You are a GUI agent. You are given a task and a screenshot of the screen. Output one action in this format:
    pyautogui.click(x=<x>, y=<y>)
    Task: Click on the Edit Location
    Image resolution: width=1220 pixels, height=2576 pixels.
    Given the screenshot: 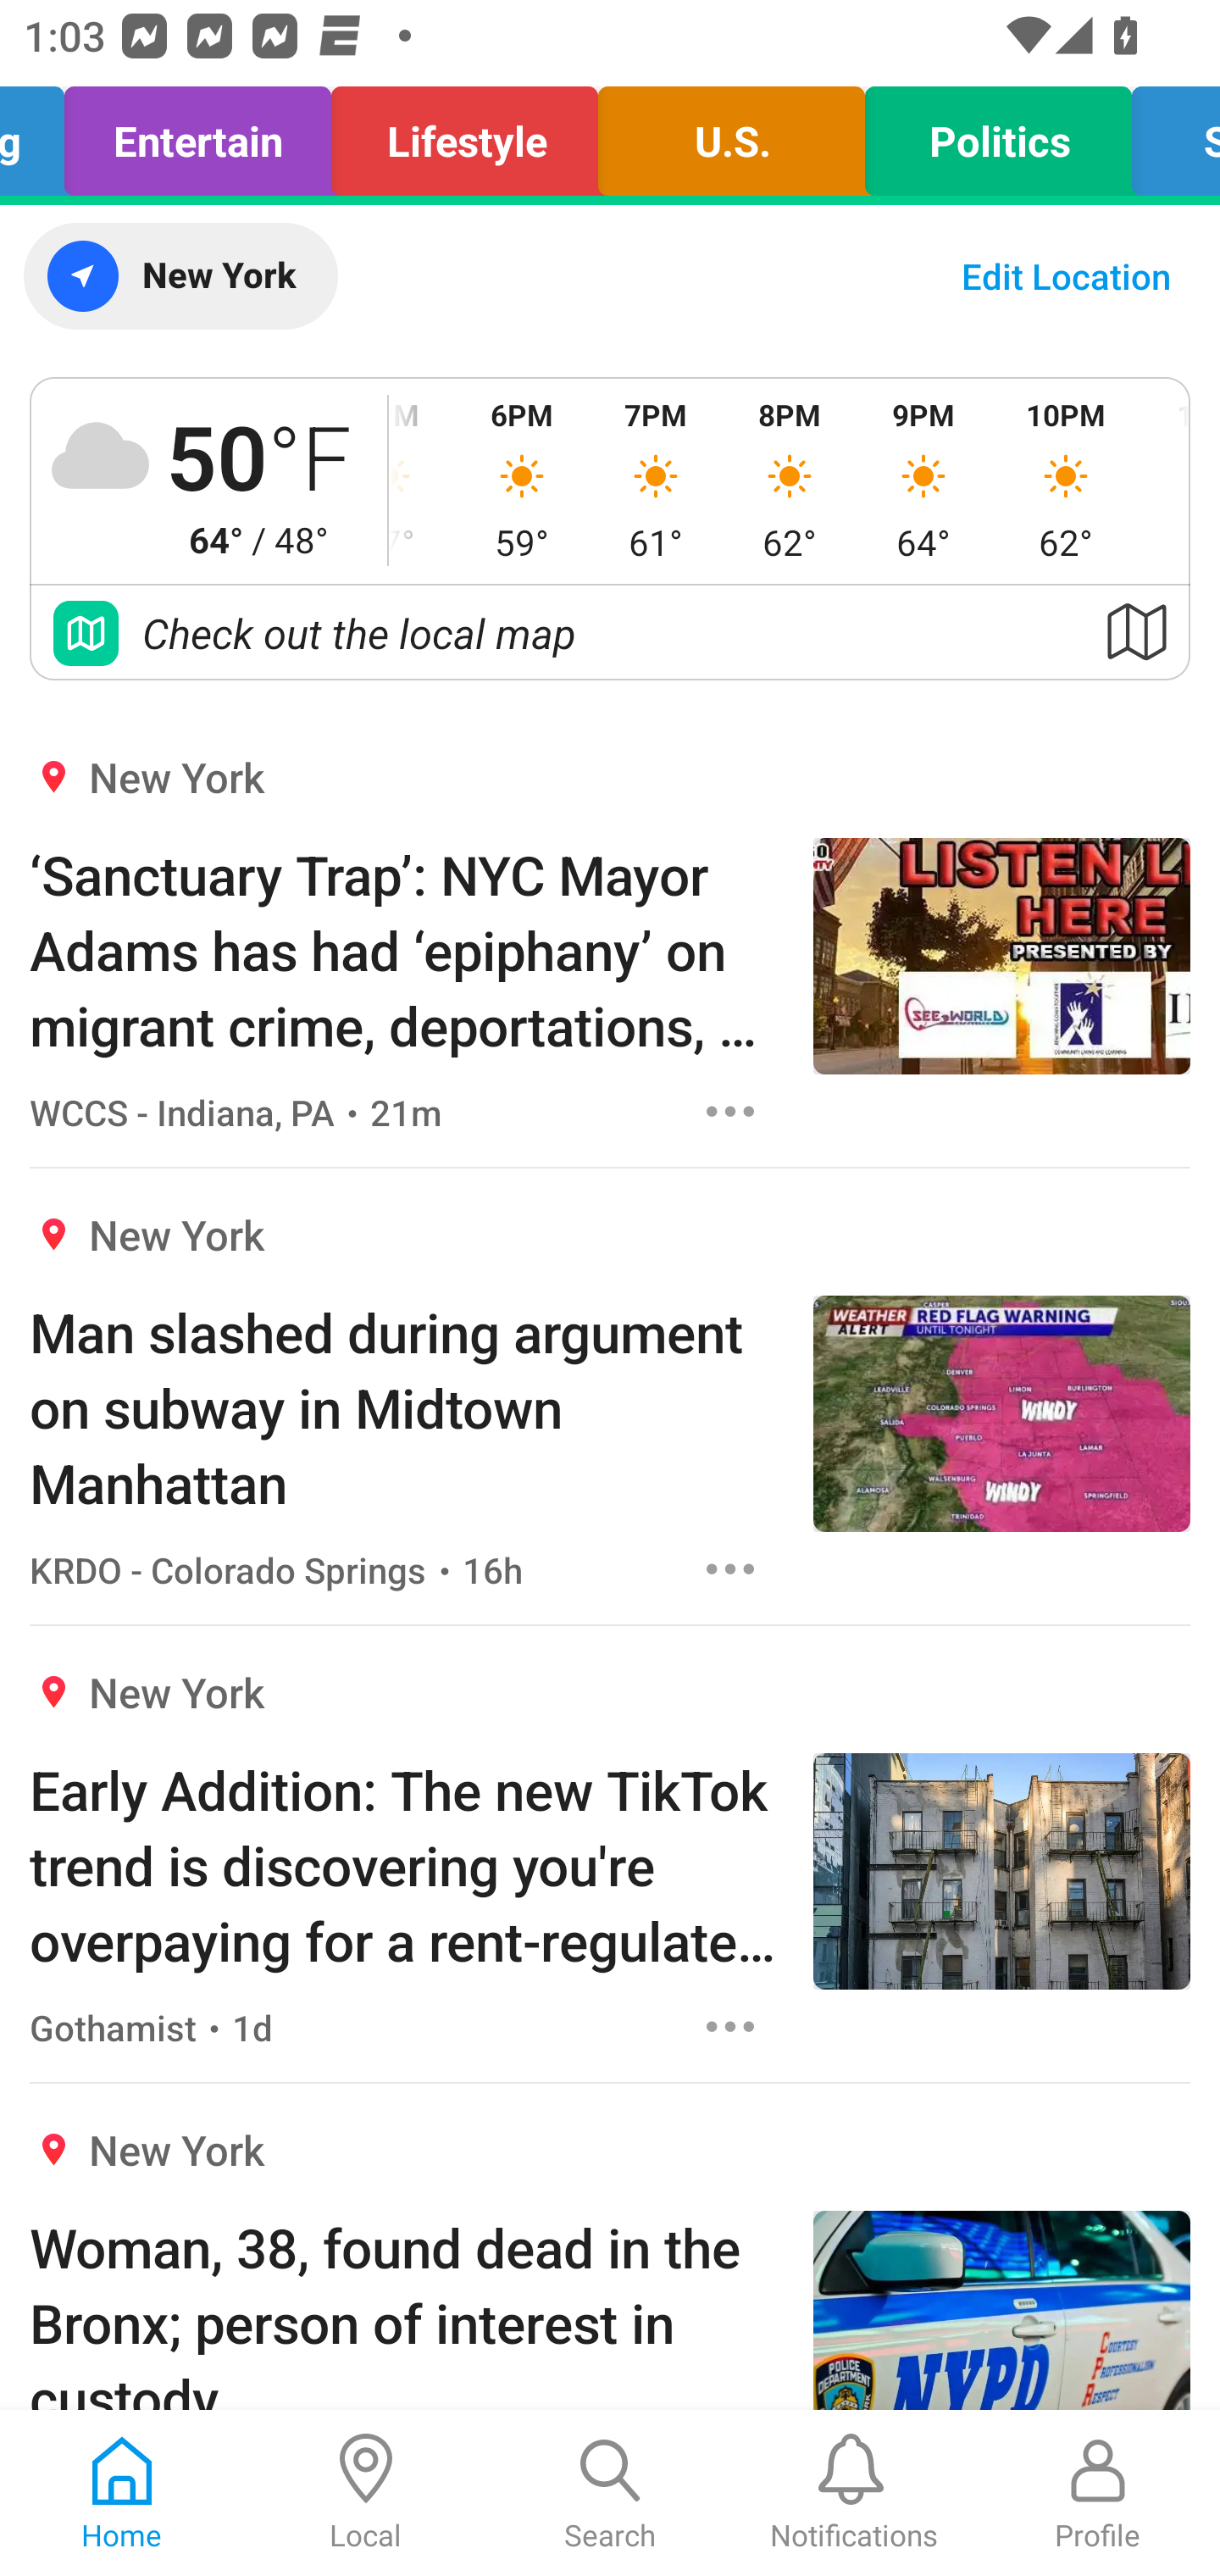 What is the action you would take?
    pyautogui.click(x=1066, y=276)
    